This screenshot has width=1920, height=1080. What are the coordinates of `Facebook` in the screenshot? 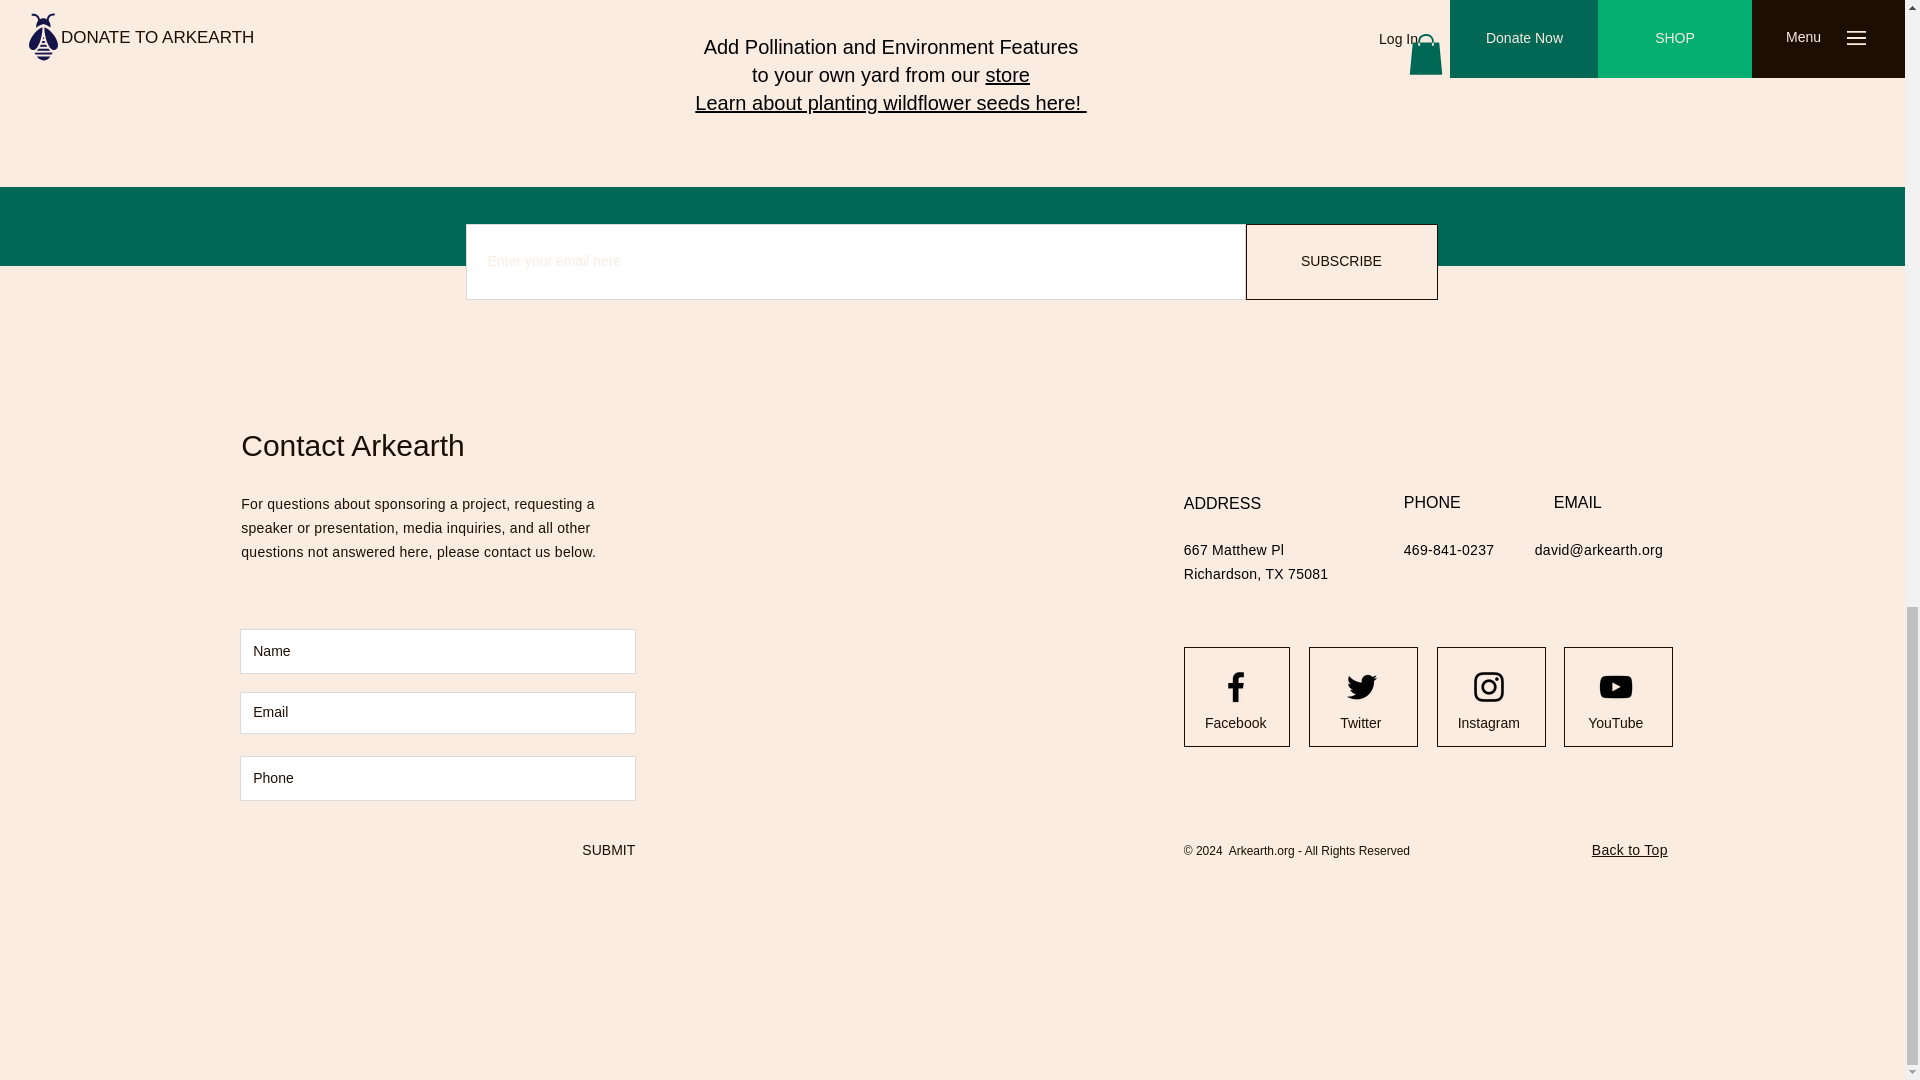 It's located at (1235, 724).